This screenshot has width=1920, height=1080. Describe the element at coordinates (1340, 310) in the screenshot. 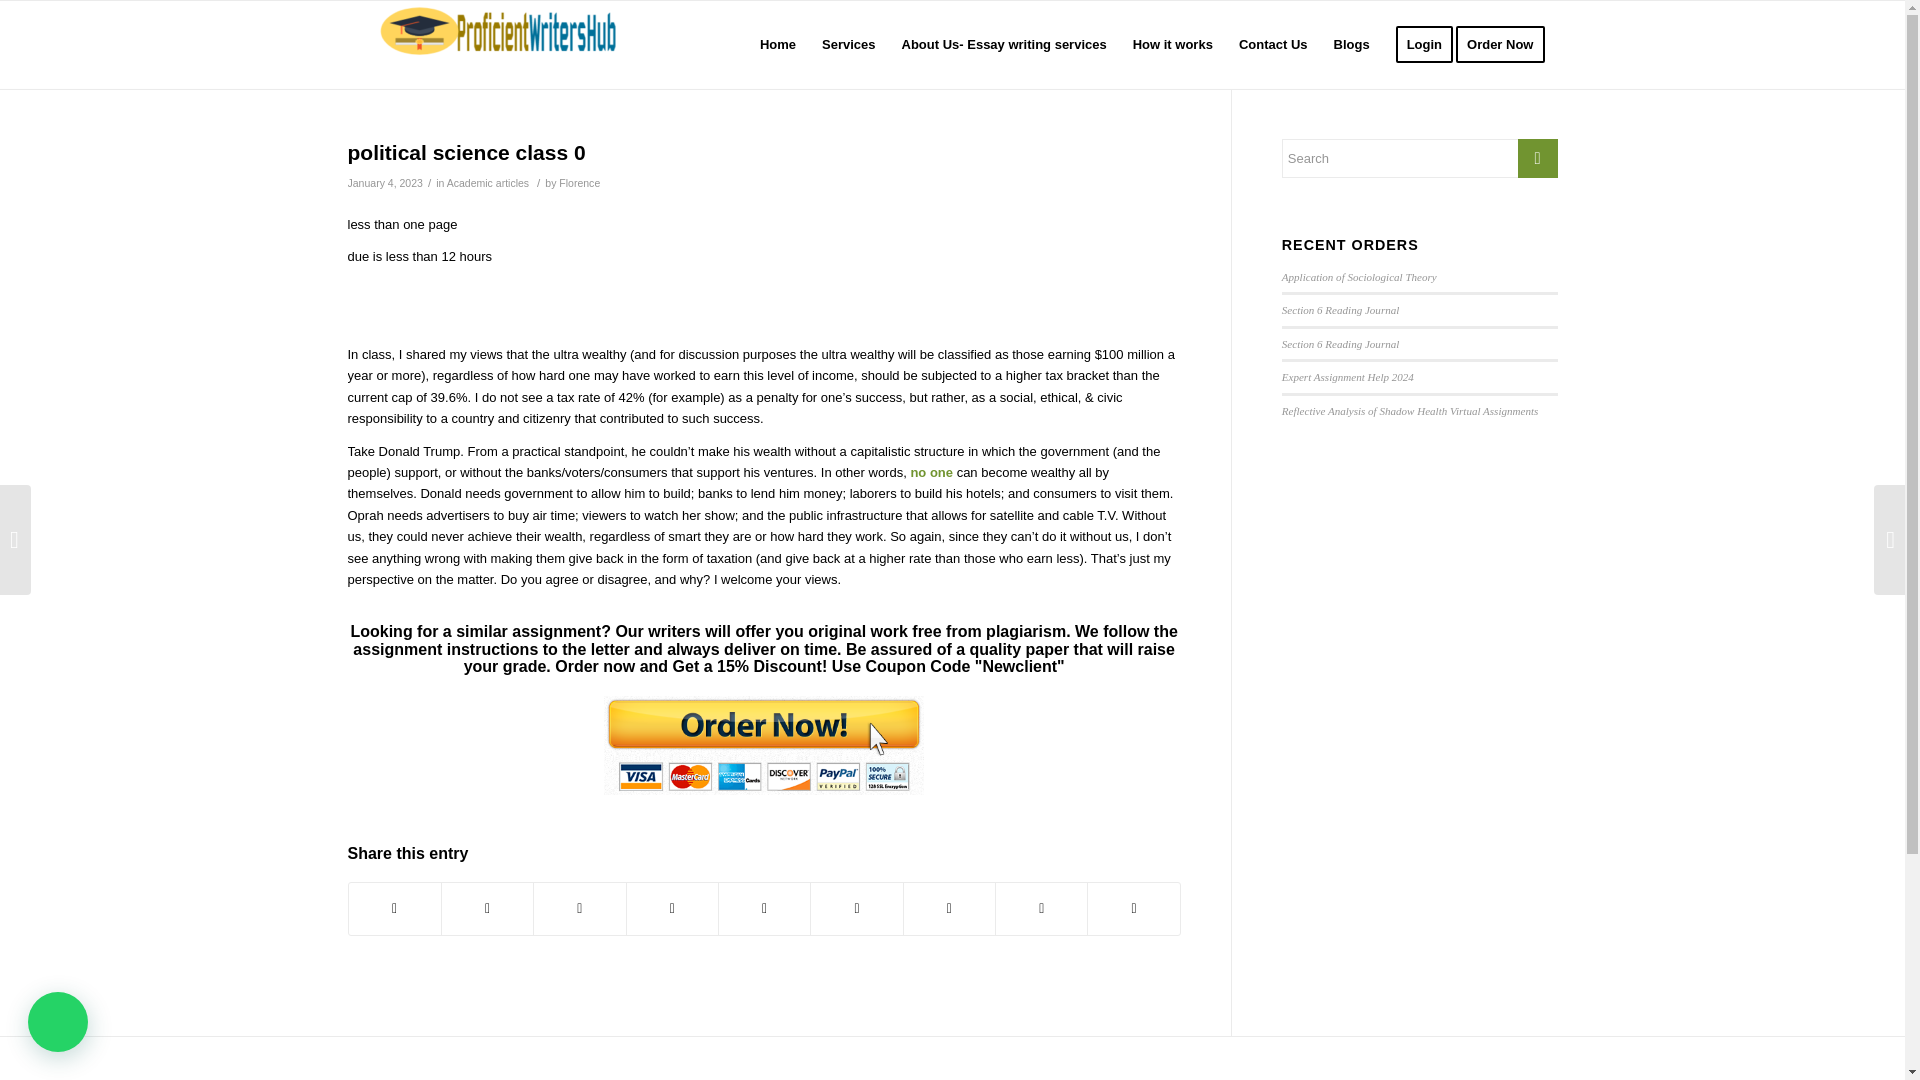

I see `Section 6 Reading Journal` at that location.